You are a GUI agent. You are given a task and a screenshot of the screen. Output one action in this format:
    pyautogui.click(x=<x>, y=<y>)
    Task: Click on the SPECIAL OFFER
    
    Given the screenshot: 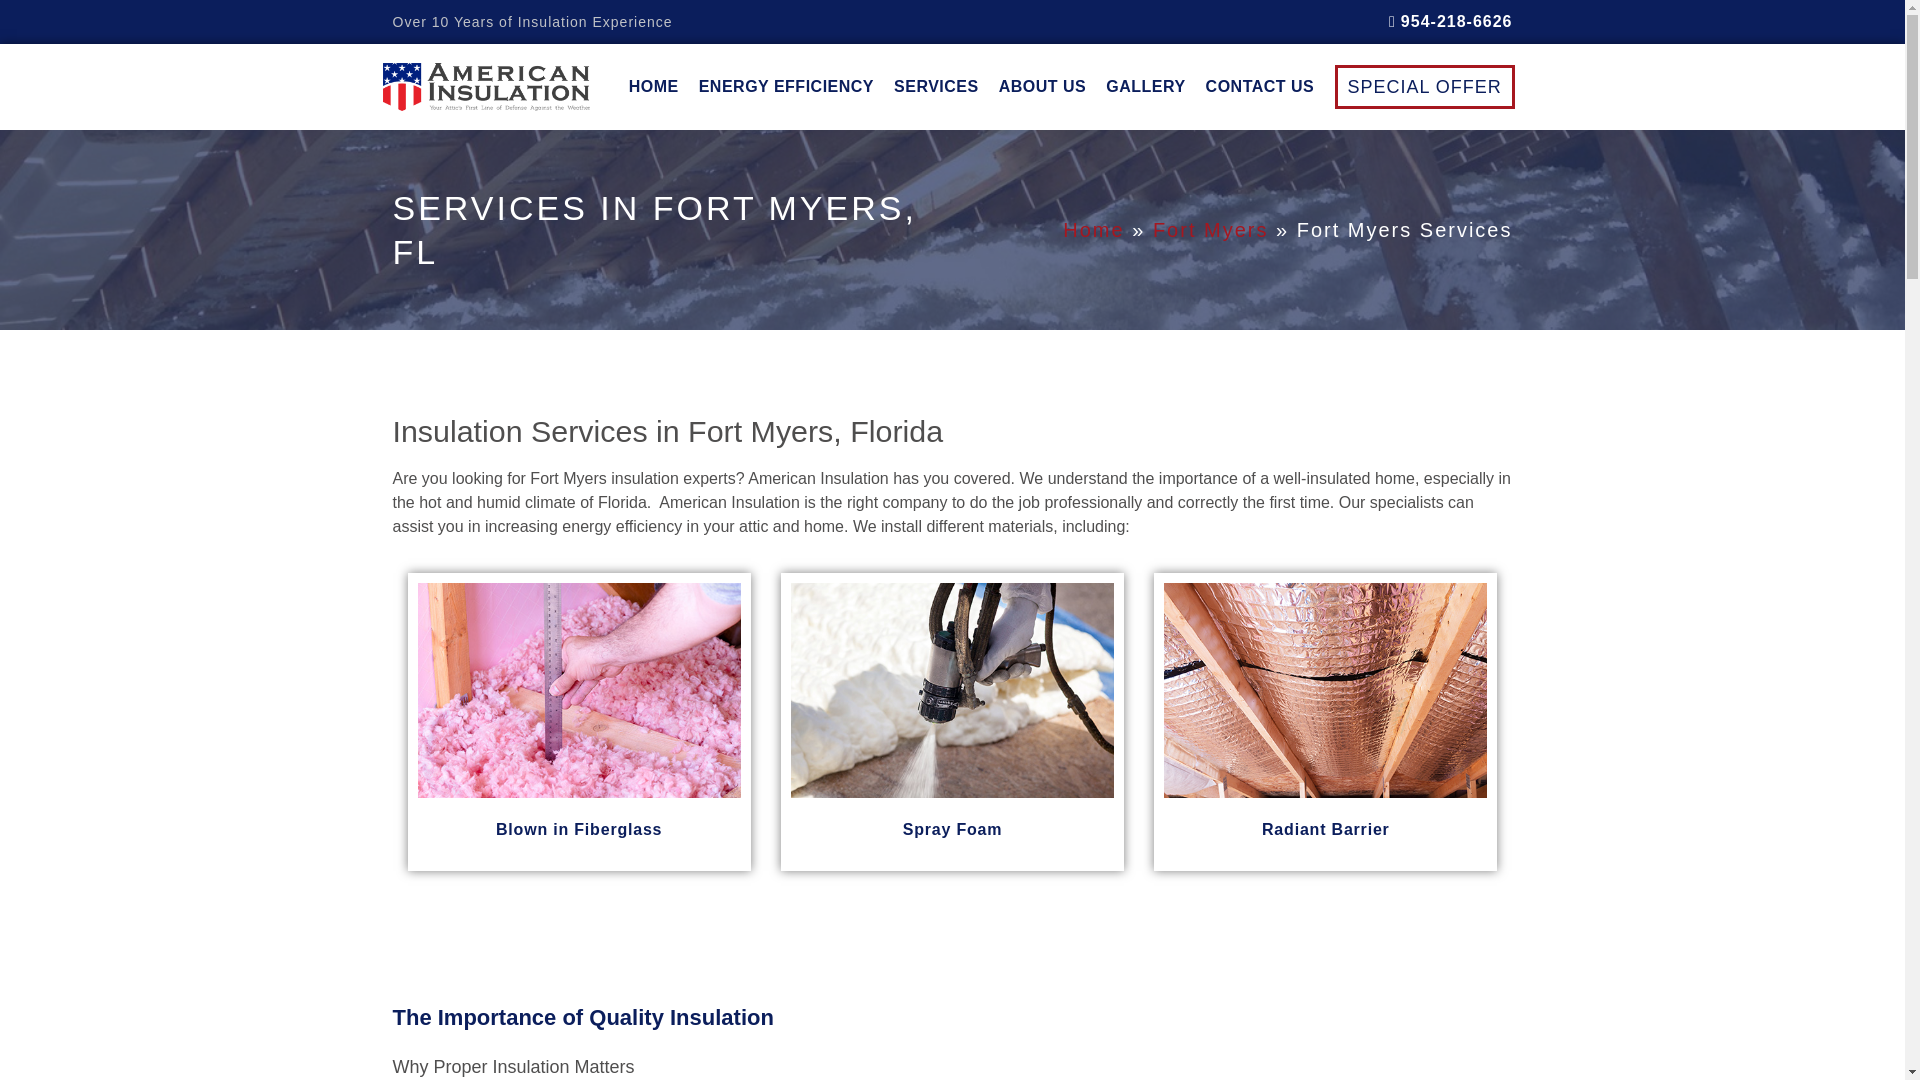 What is the action you would take?
    pyautogui.click(x=1424, y=86)
    